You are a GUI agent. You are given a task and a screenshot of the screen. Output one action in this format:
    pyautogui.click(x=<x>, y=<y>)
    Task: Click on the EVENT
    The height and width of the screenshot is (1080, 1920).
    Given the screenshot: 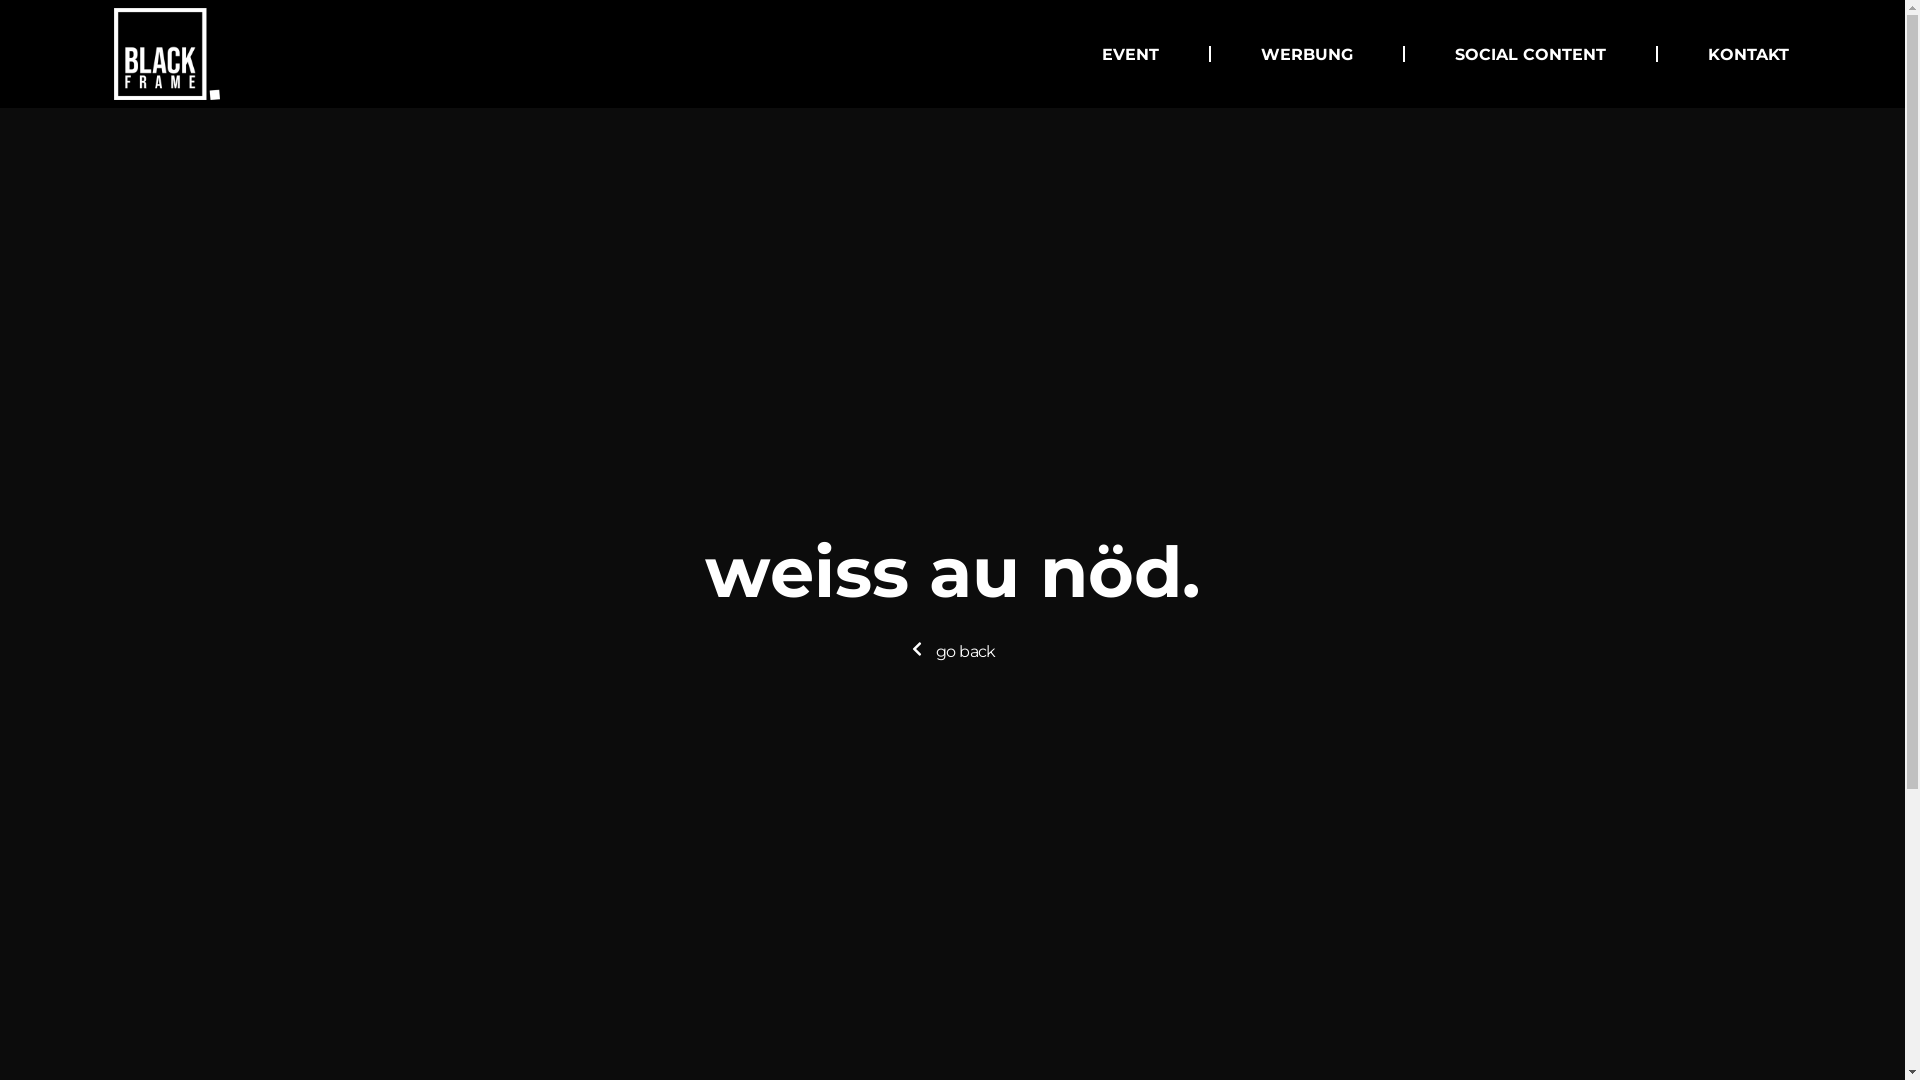 What is the action you would take?
    pyautogui.click(x=1130, y=54)
    